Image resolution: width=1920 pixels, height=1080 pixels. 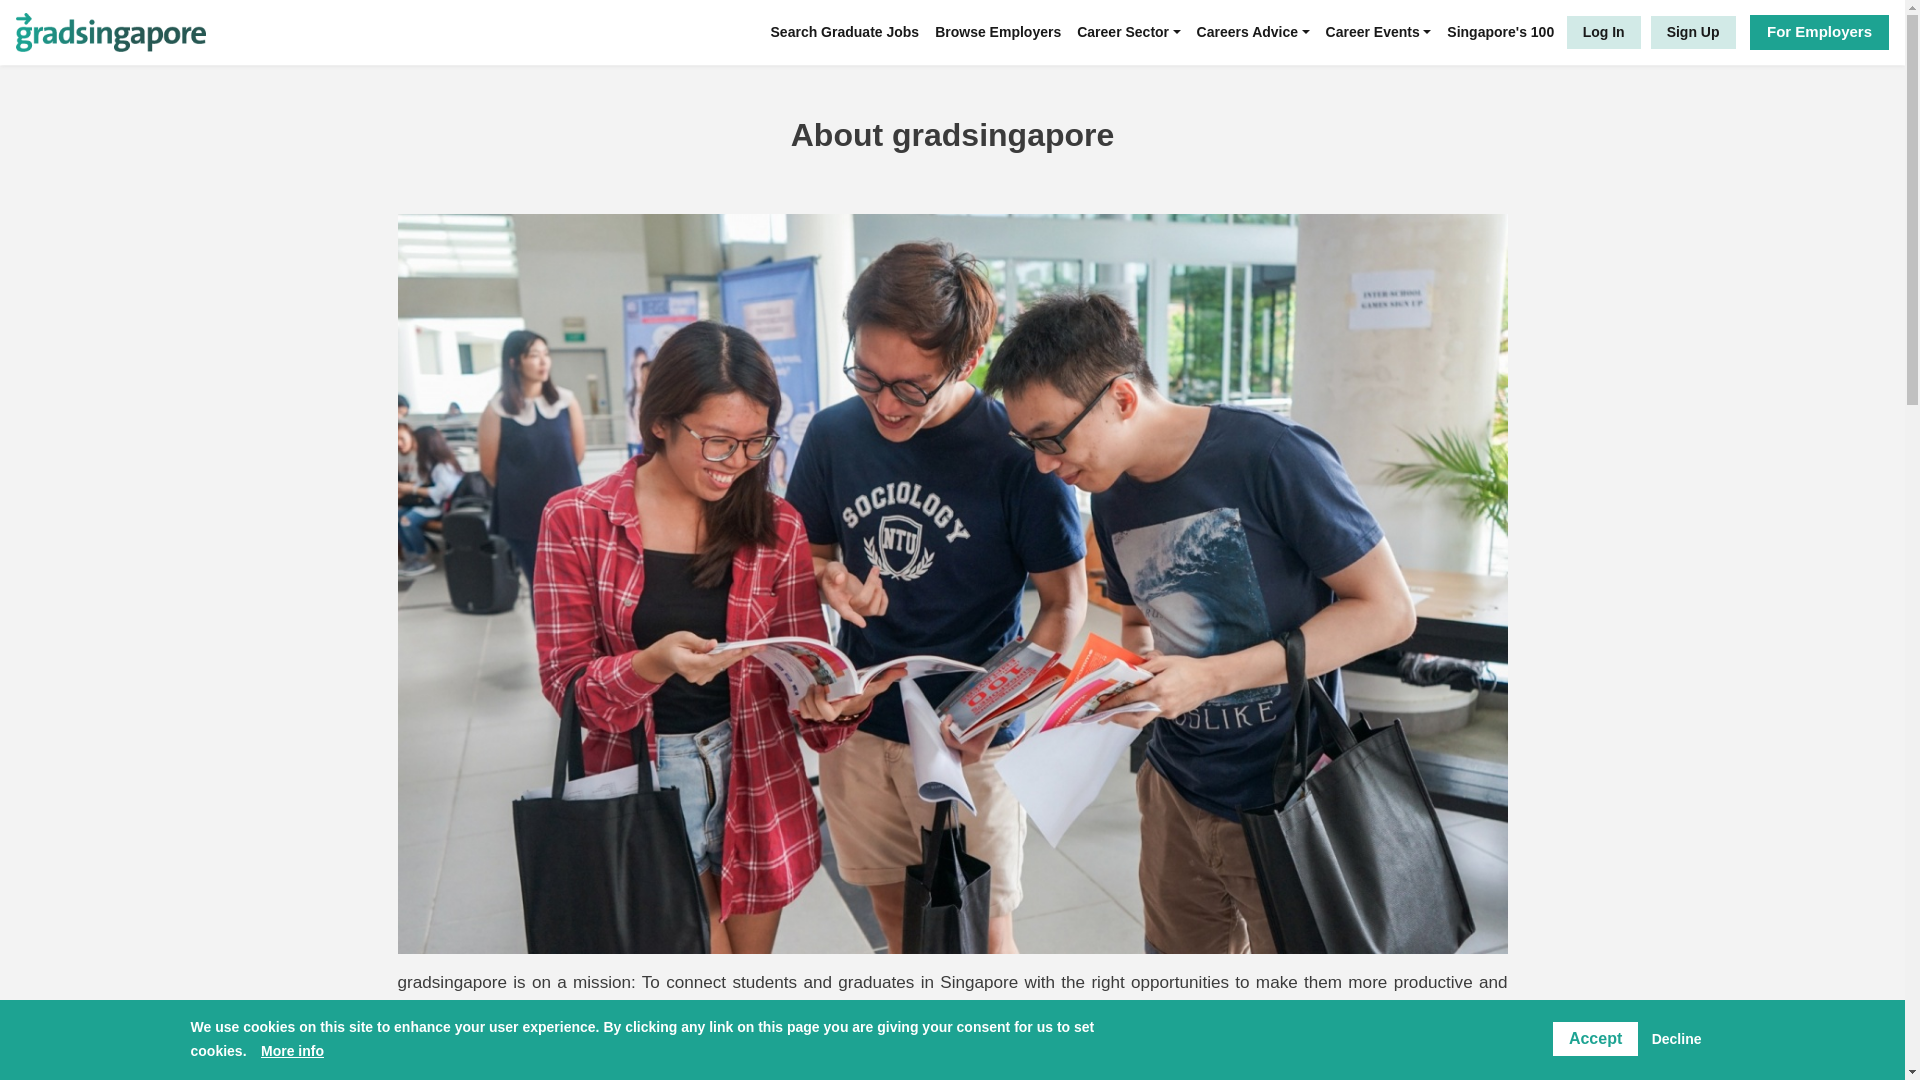 What do you see at coordinates (1500, 32) in the screenshot?
I see `Singapore's 100` at bounding box center [1500, 32].